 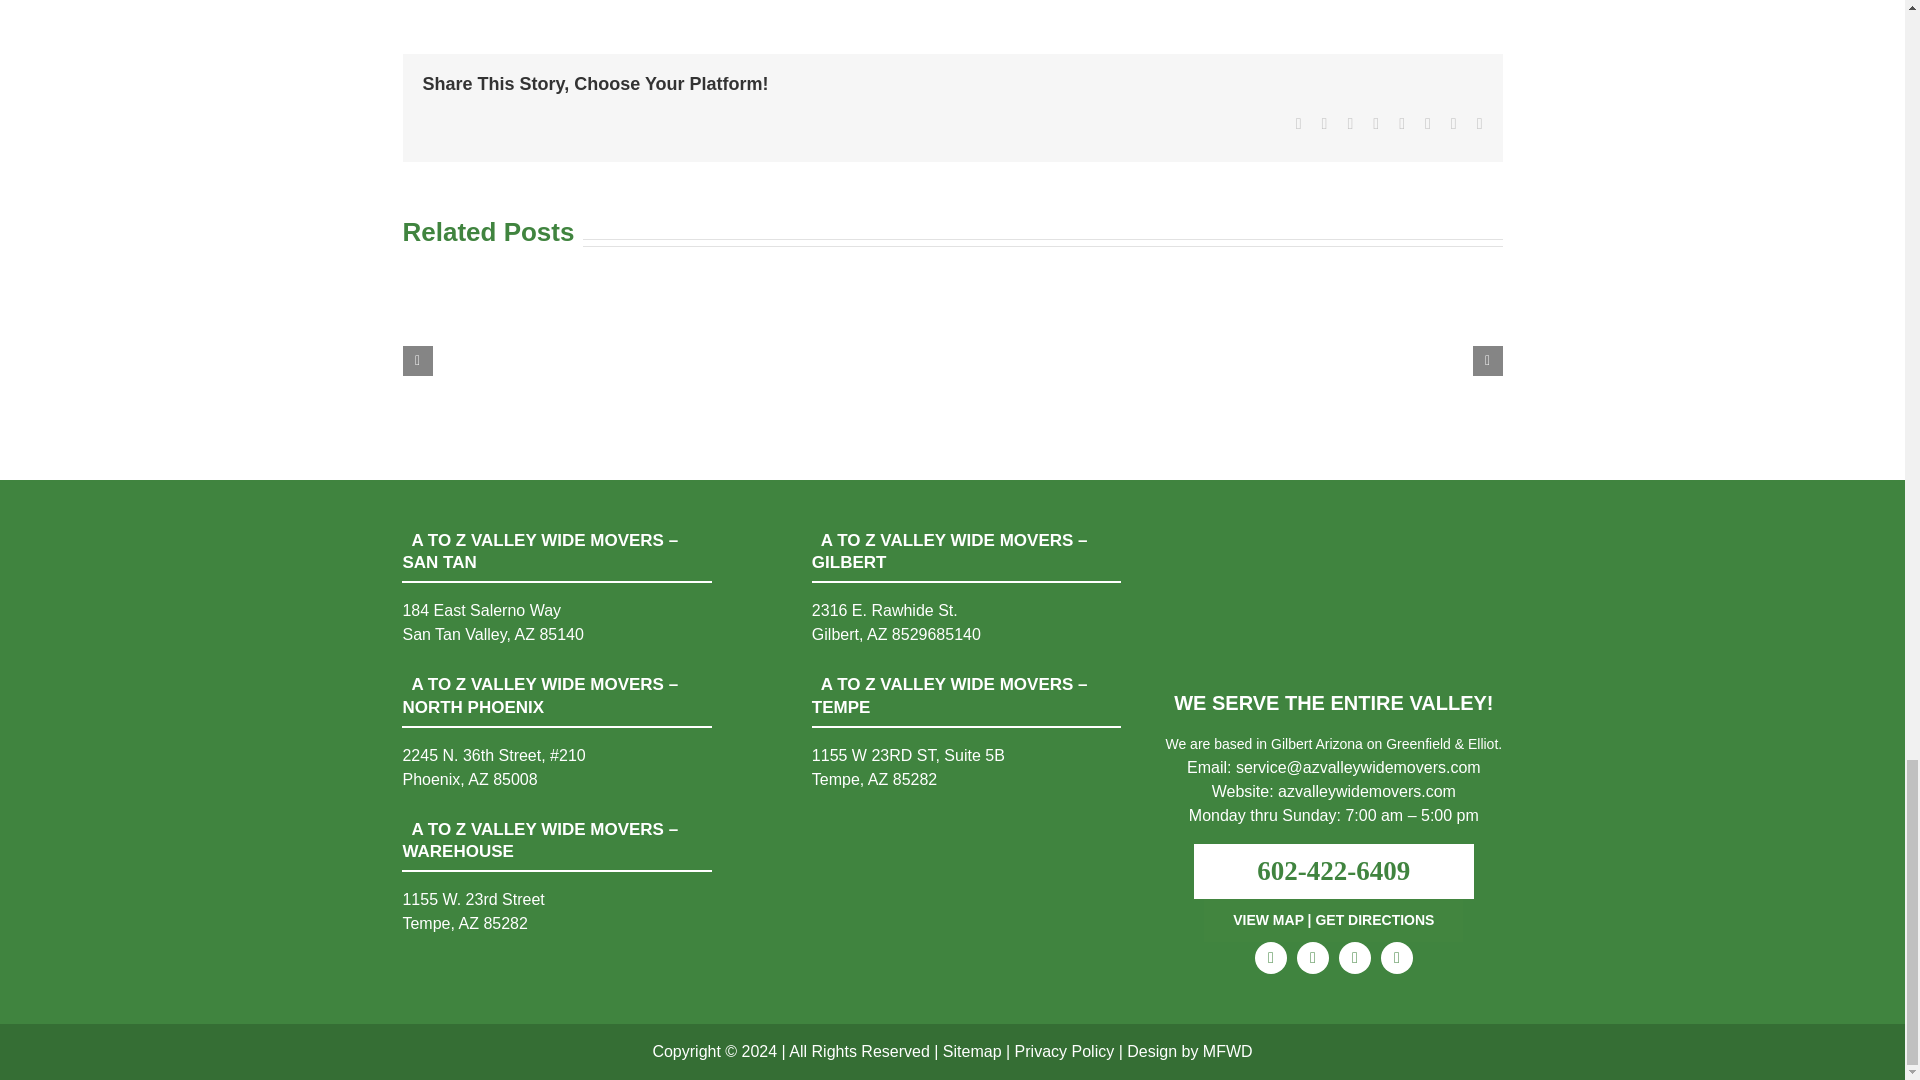 I want to click on YouTube, so click(x=1354, y=958).